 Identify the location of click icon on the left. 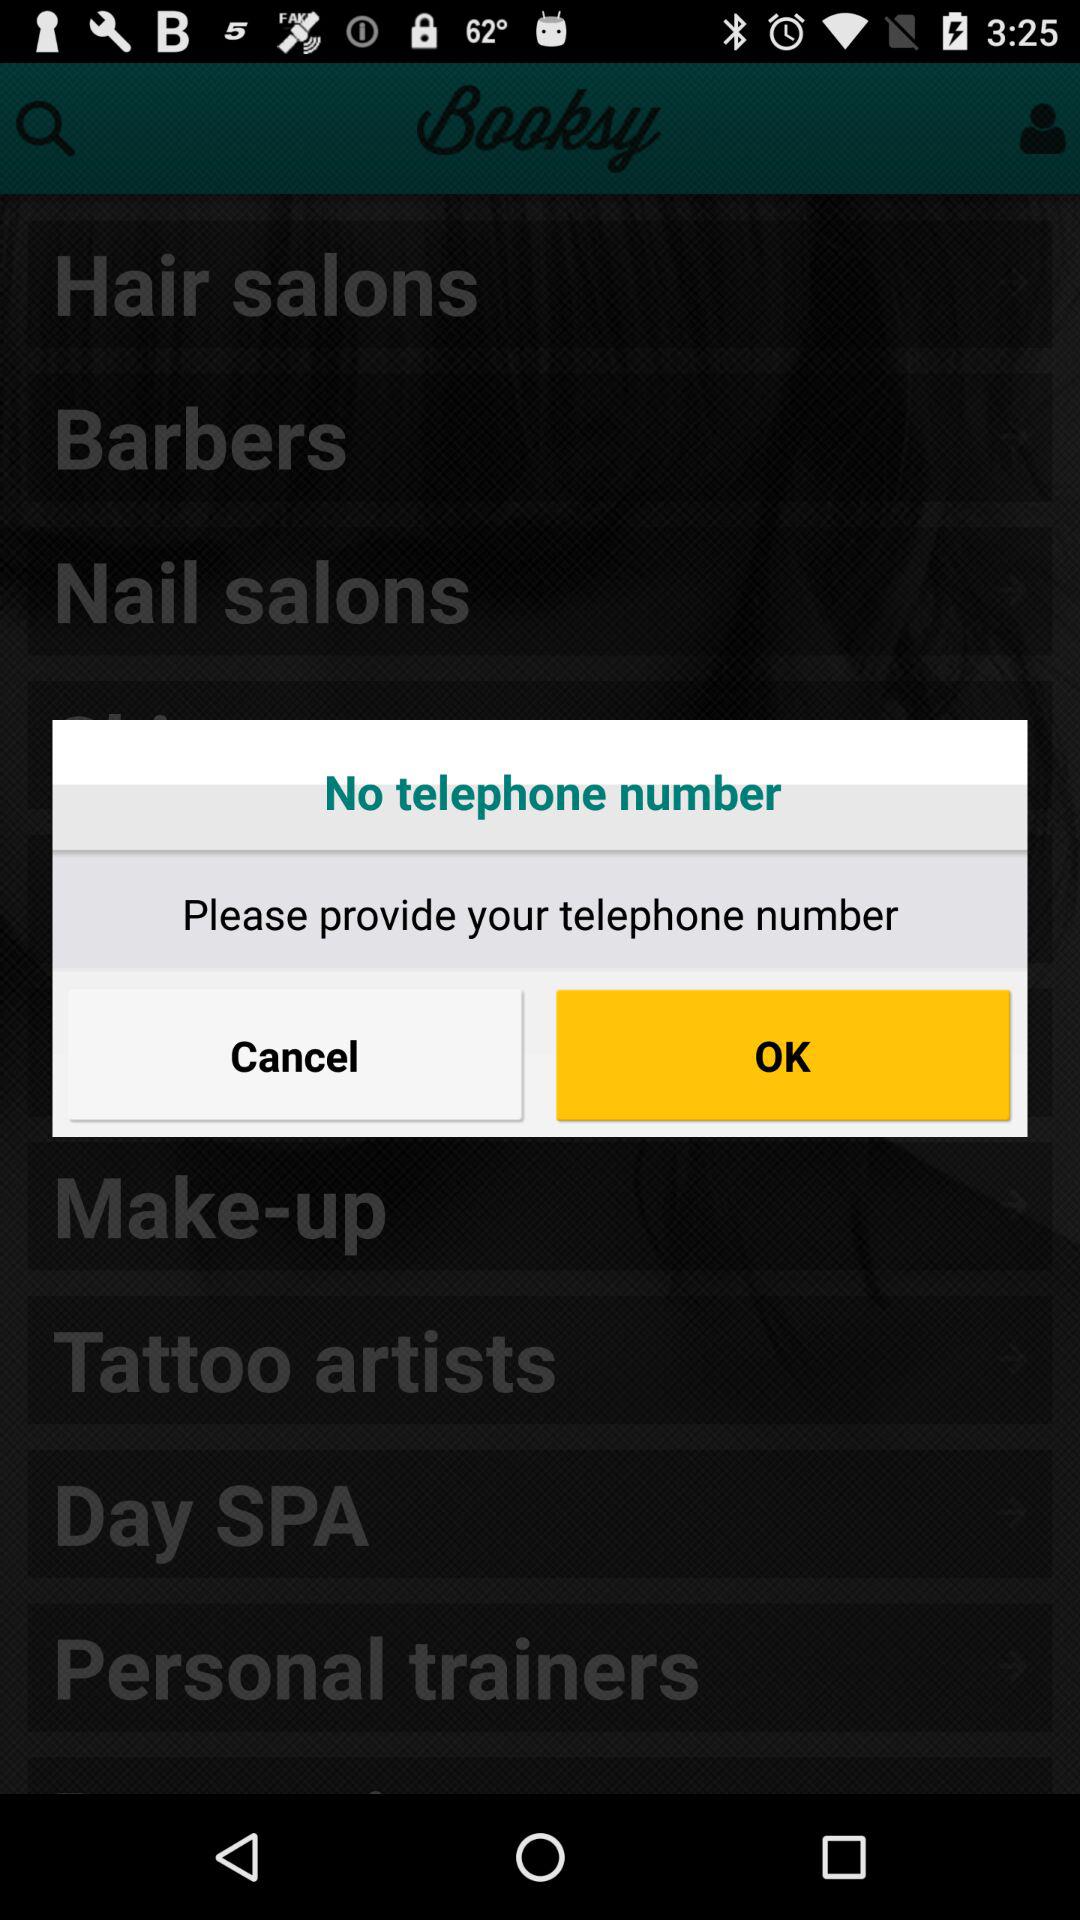
(296, 1055).